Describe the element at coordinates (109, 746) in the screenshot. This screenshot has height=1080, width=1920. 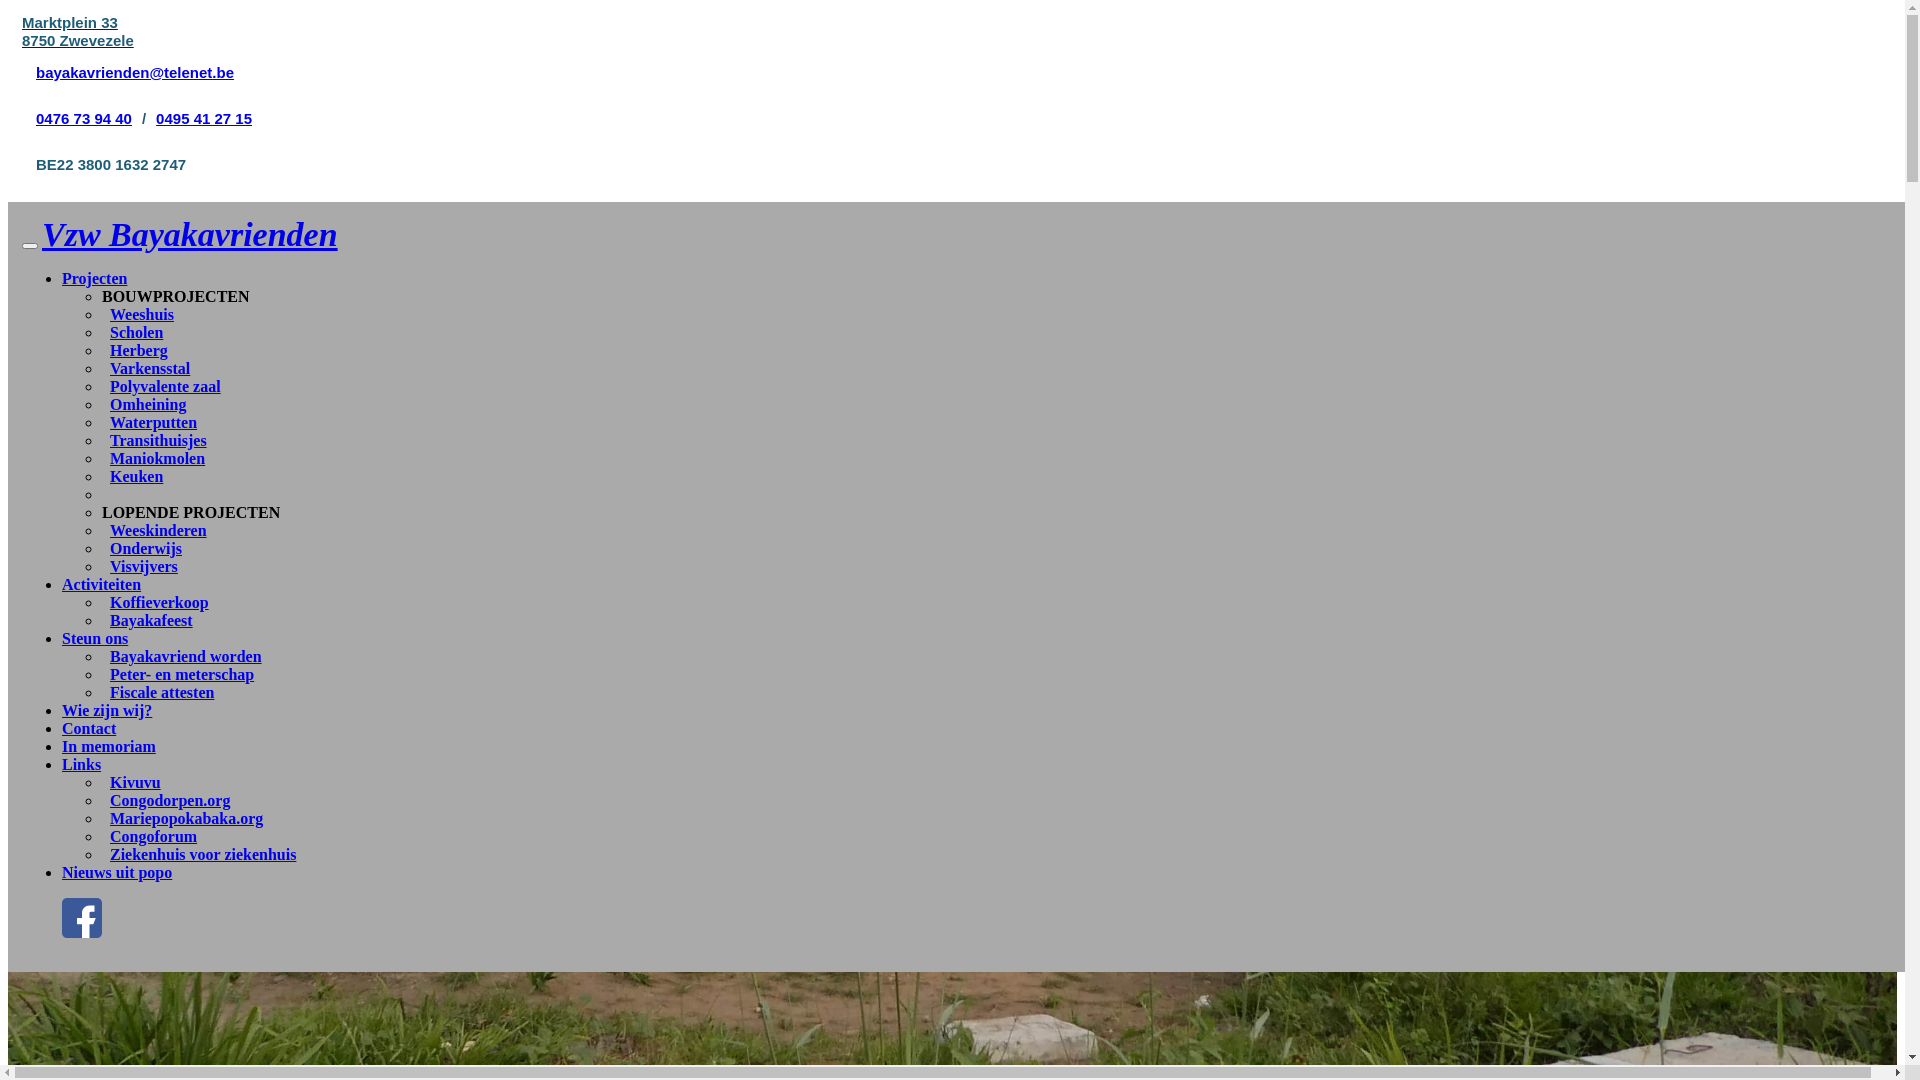
I see `In memoriam` at that location.